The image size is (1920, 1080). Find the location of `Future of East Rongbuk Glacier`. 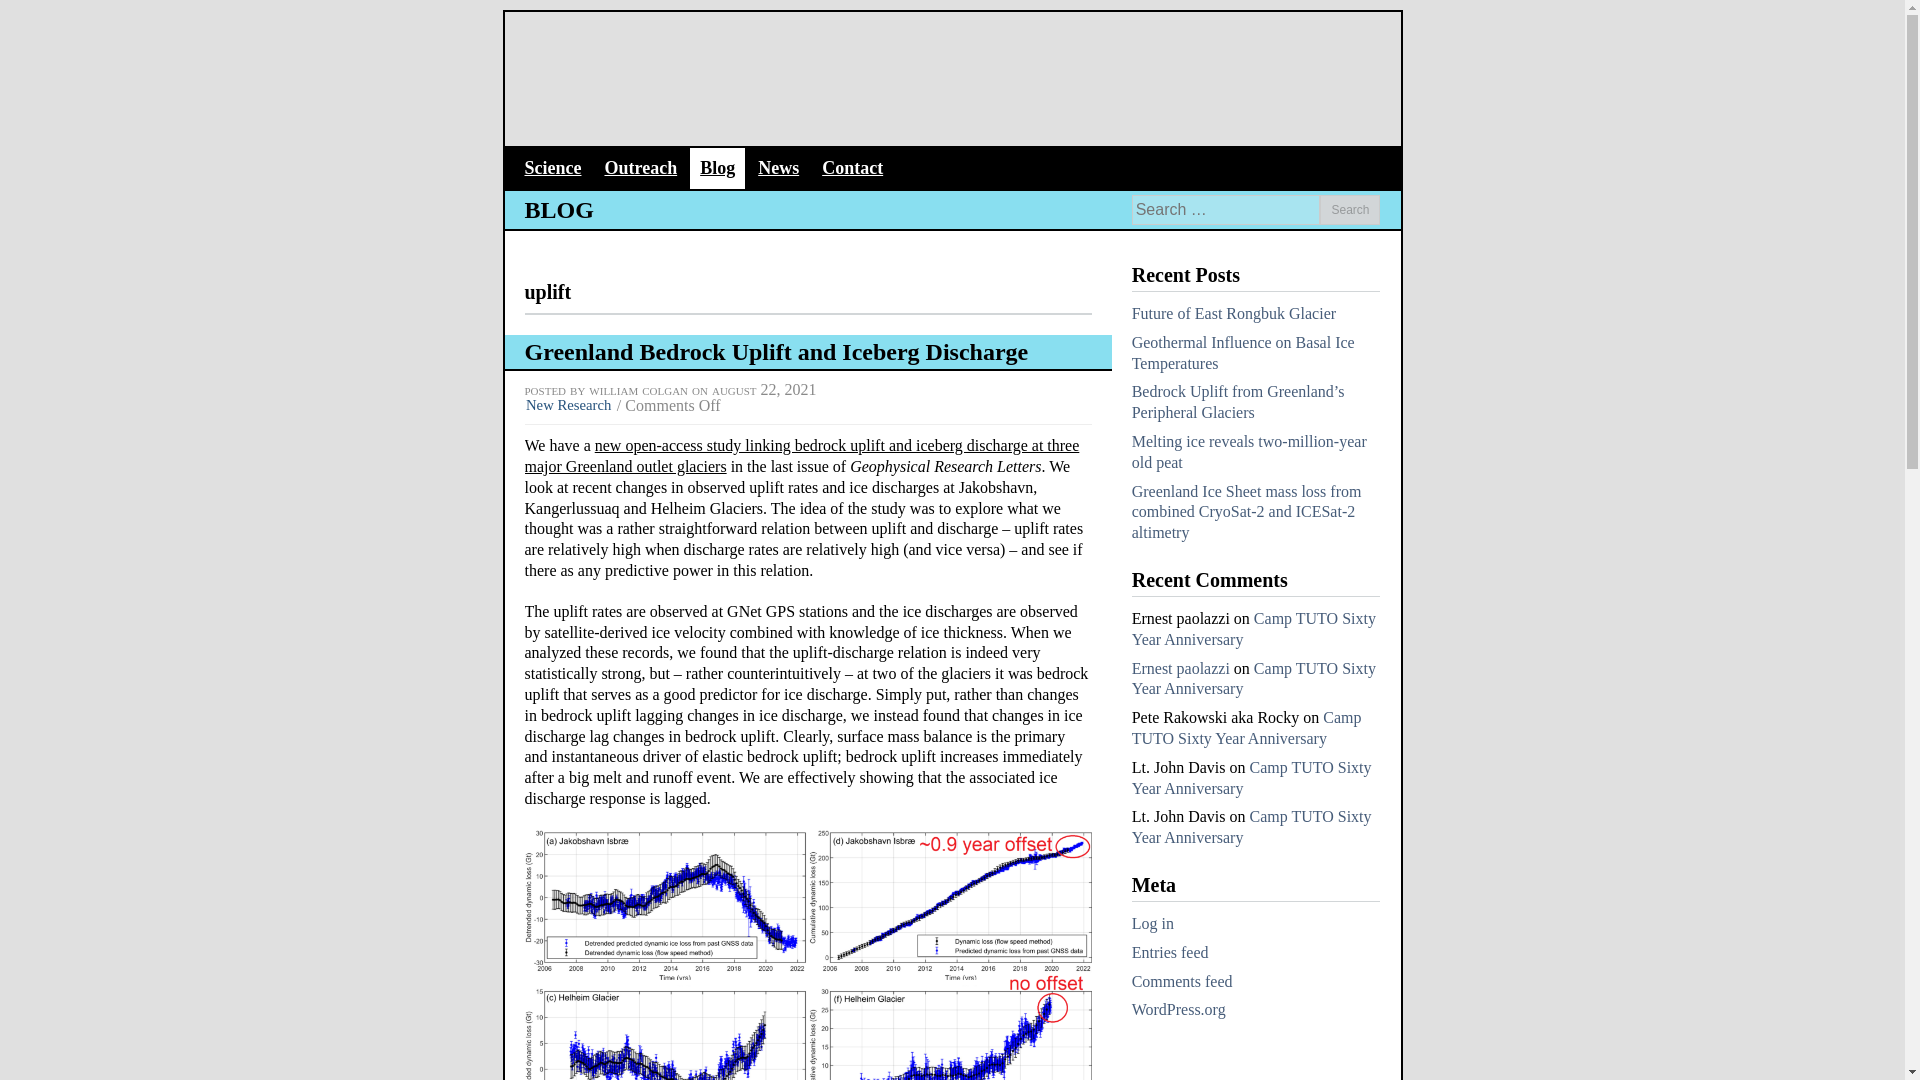

Future of East Rongbuk Glacier is located at coordinates (1234, 312).